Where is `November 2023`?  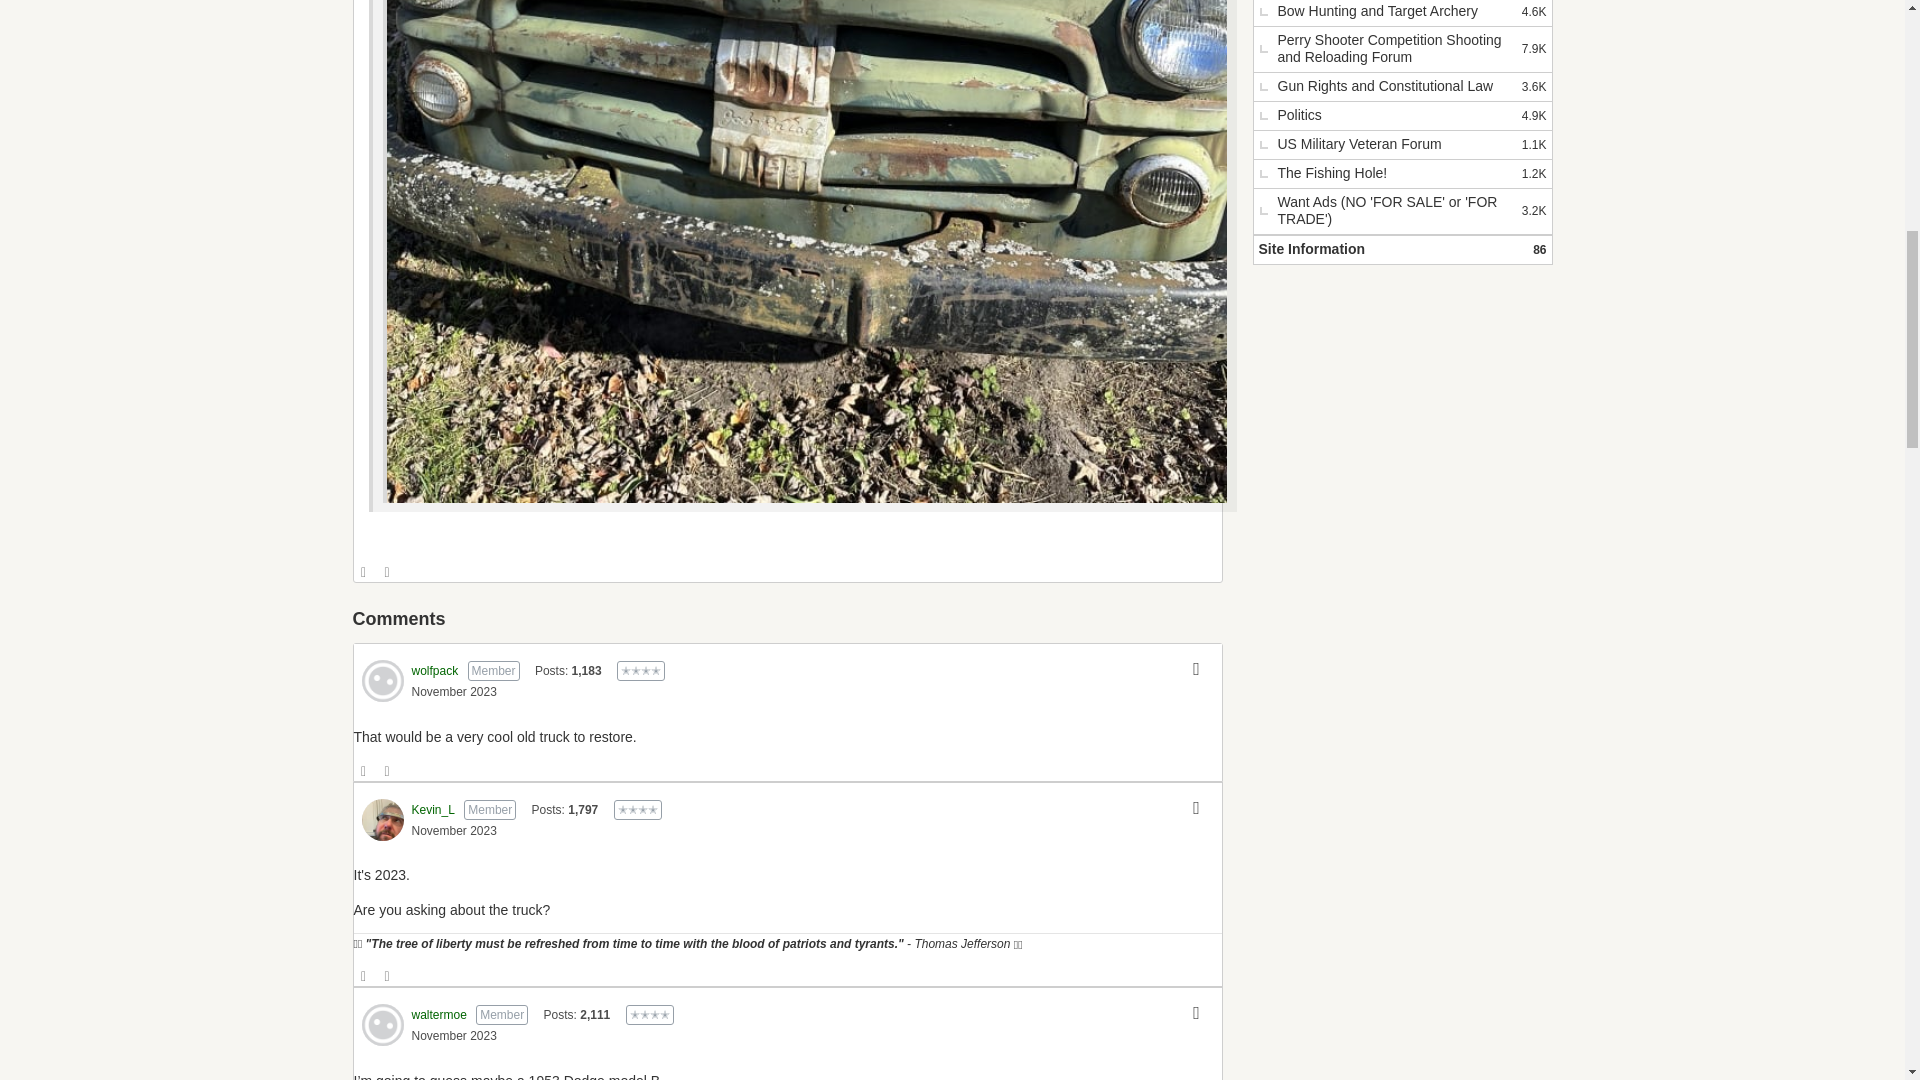
November 2023 is located at coordinates (454, 691).